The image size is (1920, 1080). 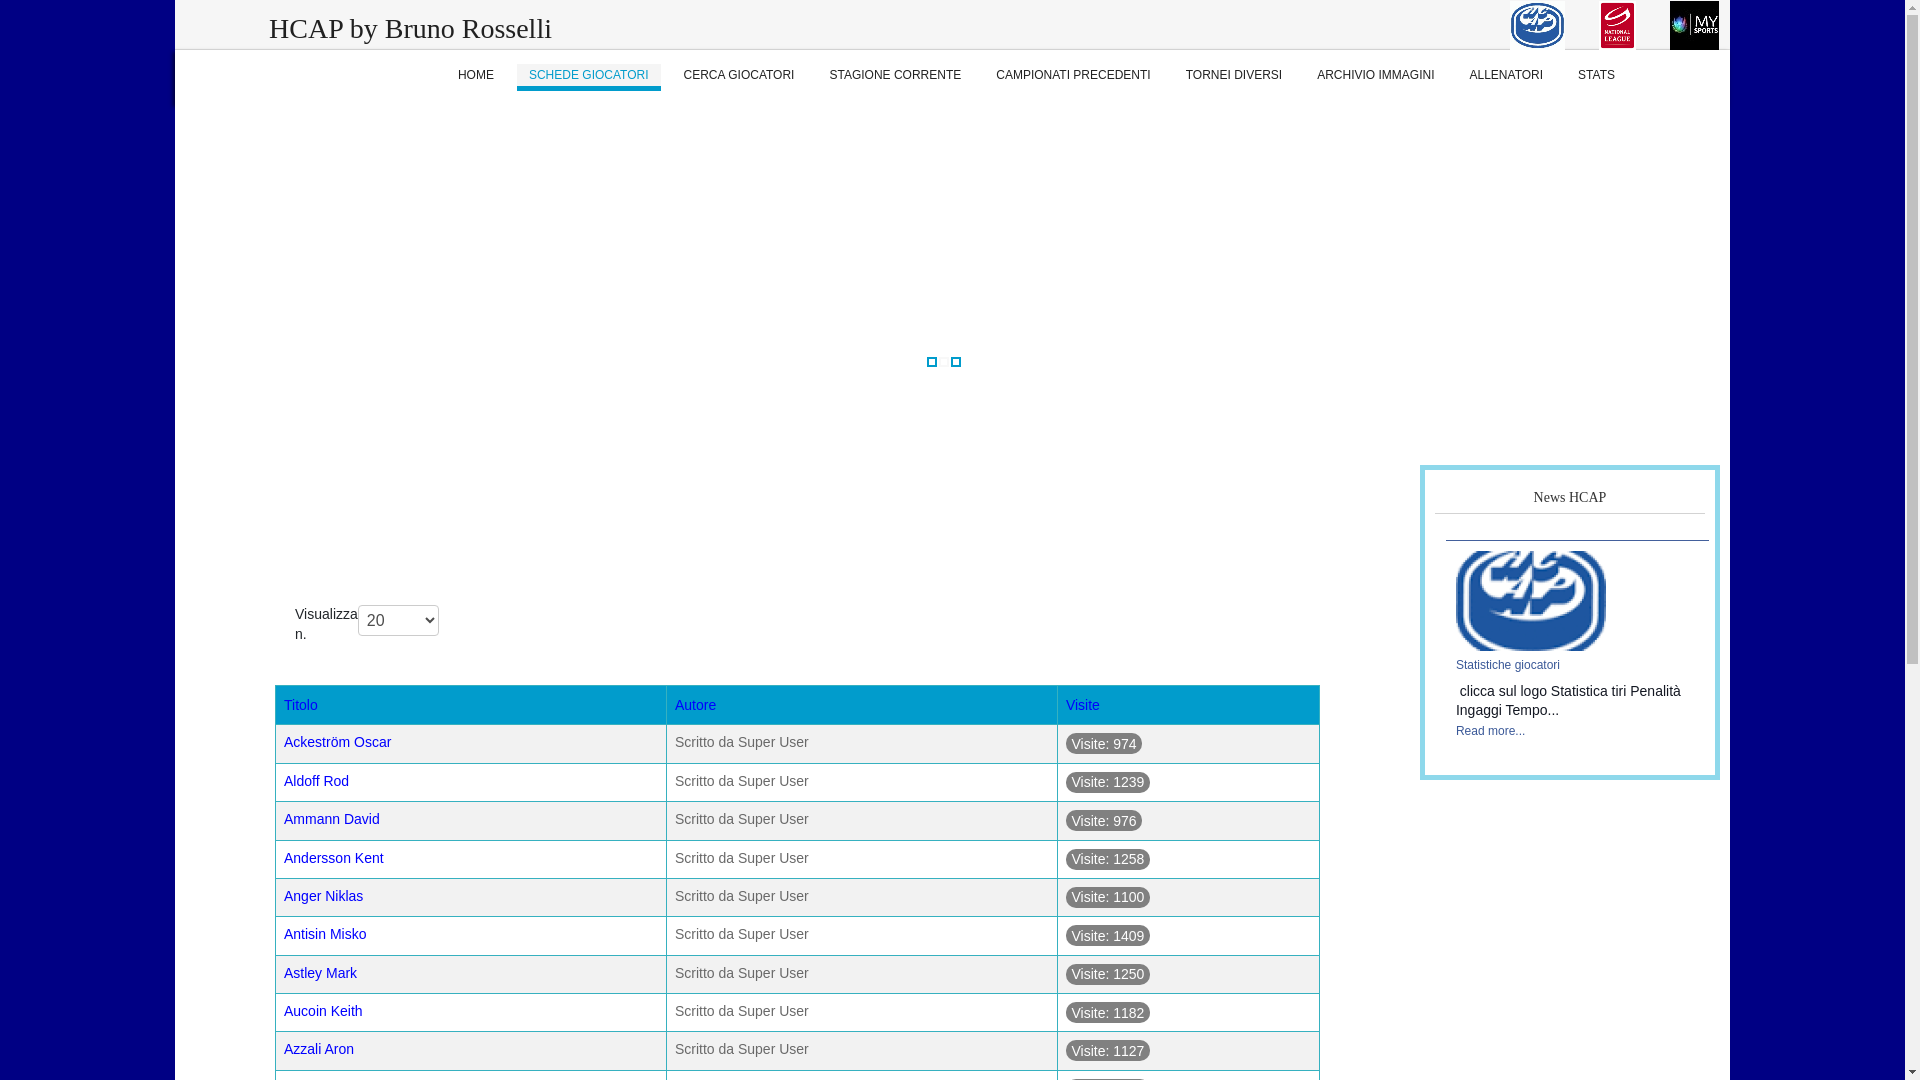 I want to click on Statistiche giocatori, so click(x=1531, y=601).